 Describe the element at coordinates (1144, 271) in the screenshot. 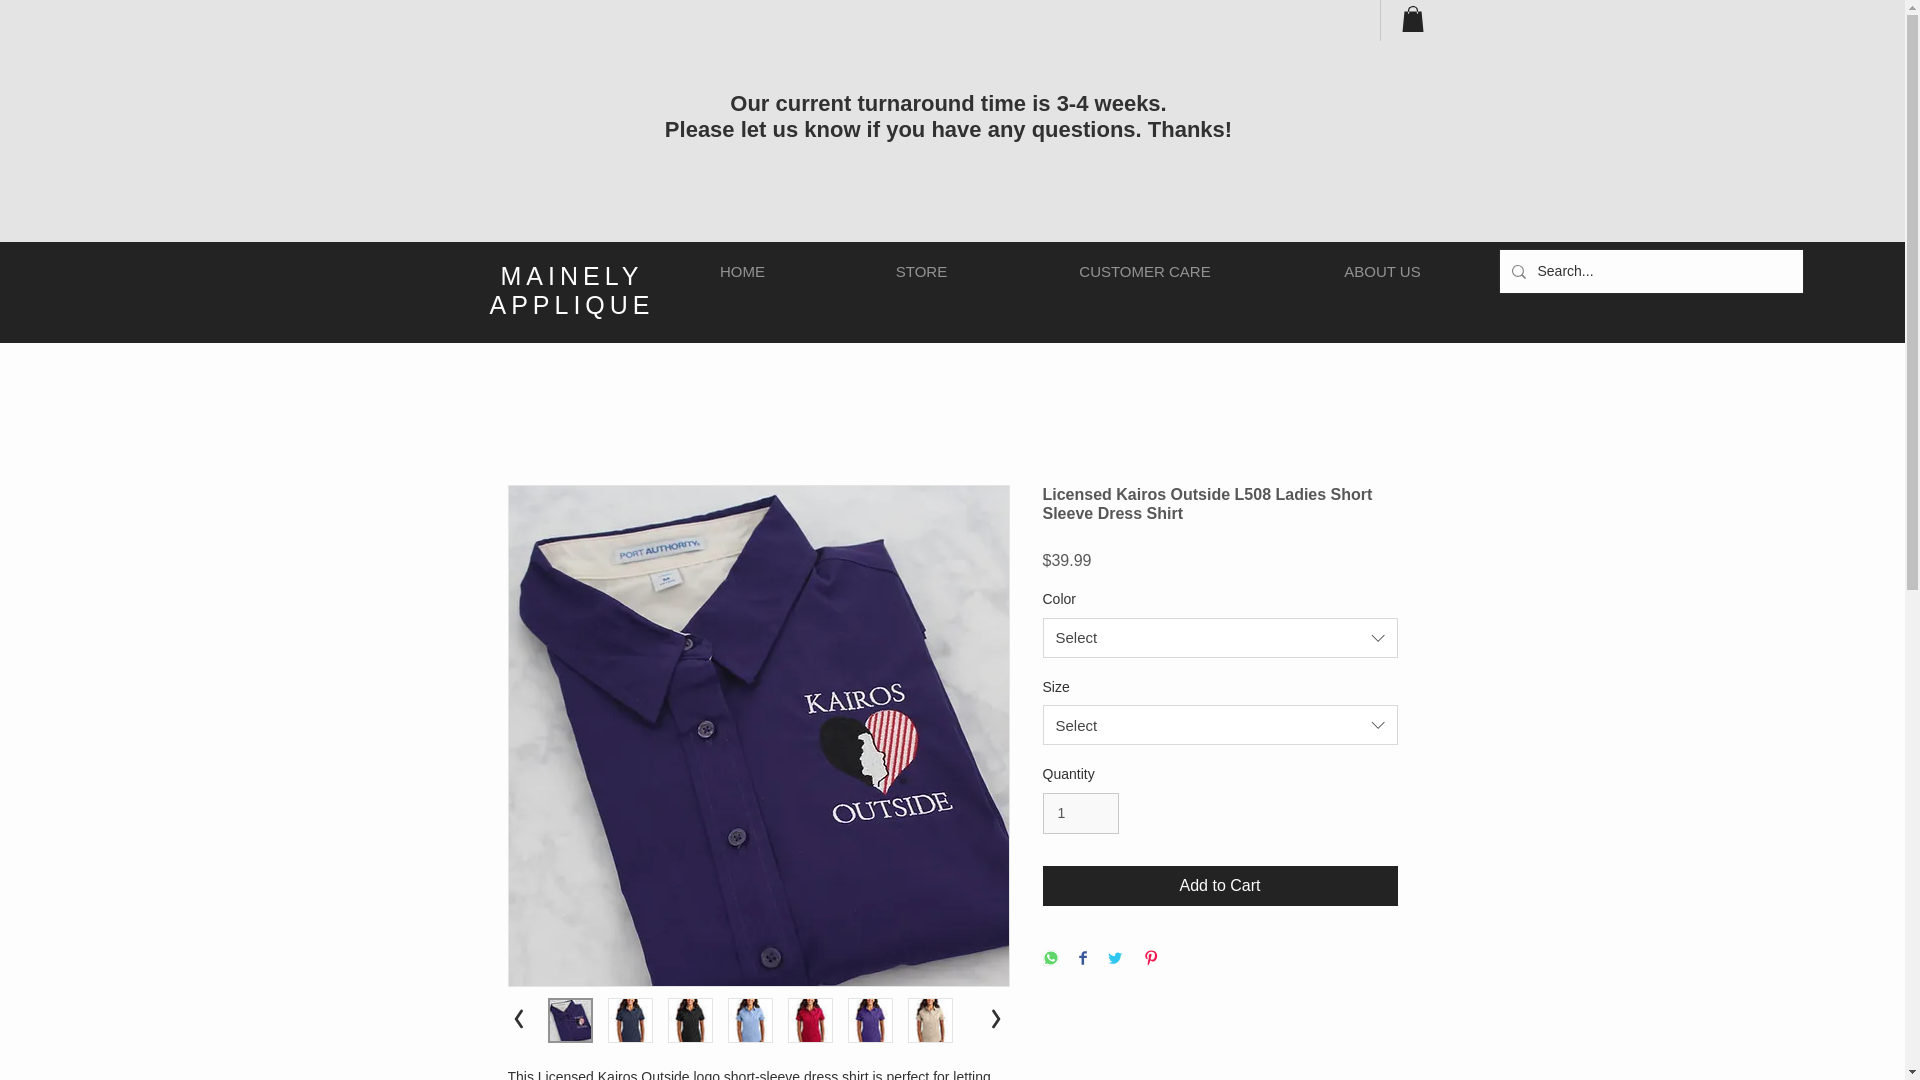

I see `CUSTOMER CARE` at that location.